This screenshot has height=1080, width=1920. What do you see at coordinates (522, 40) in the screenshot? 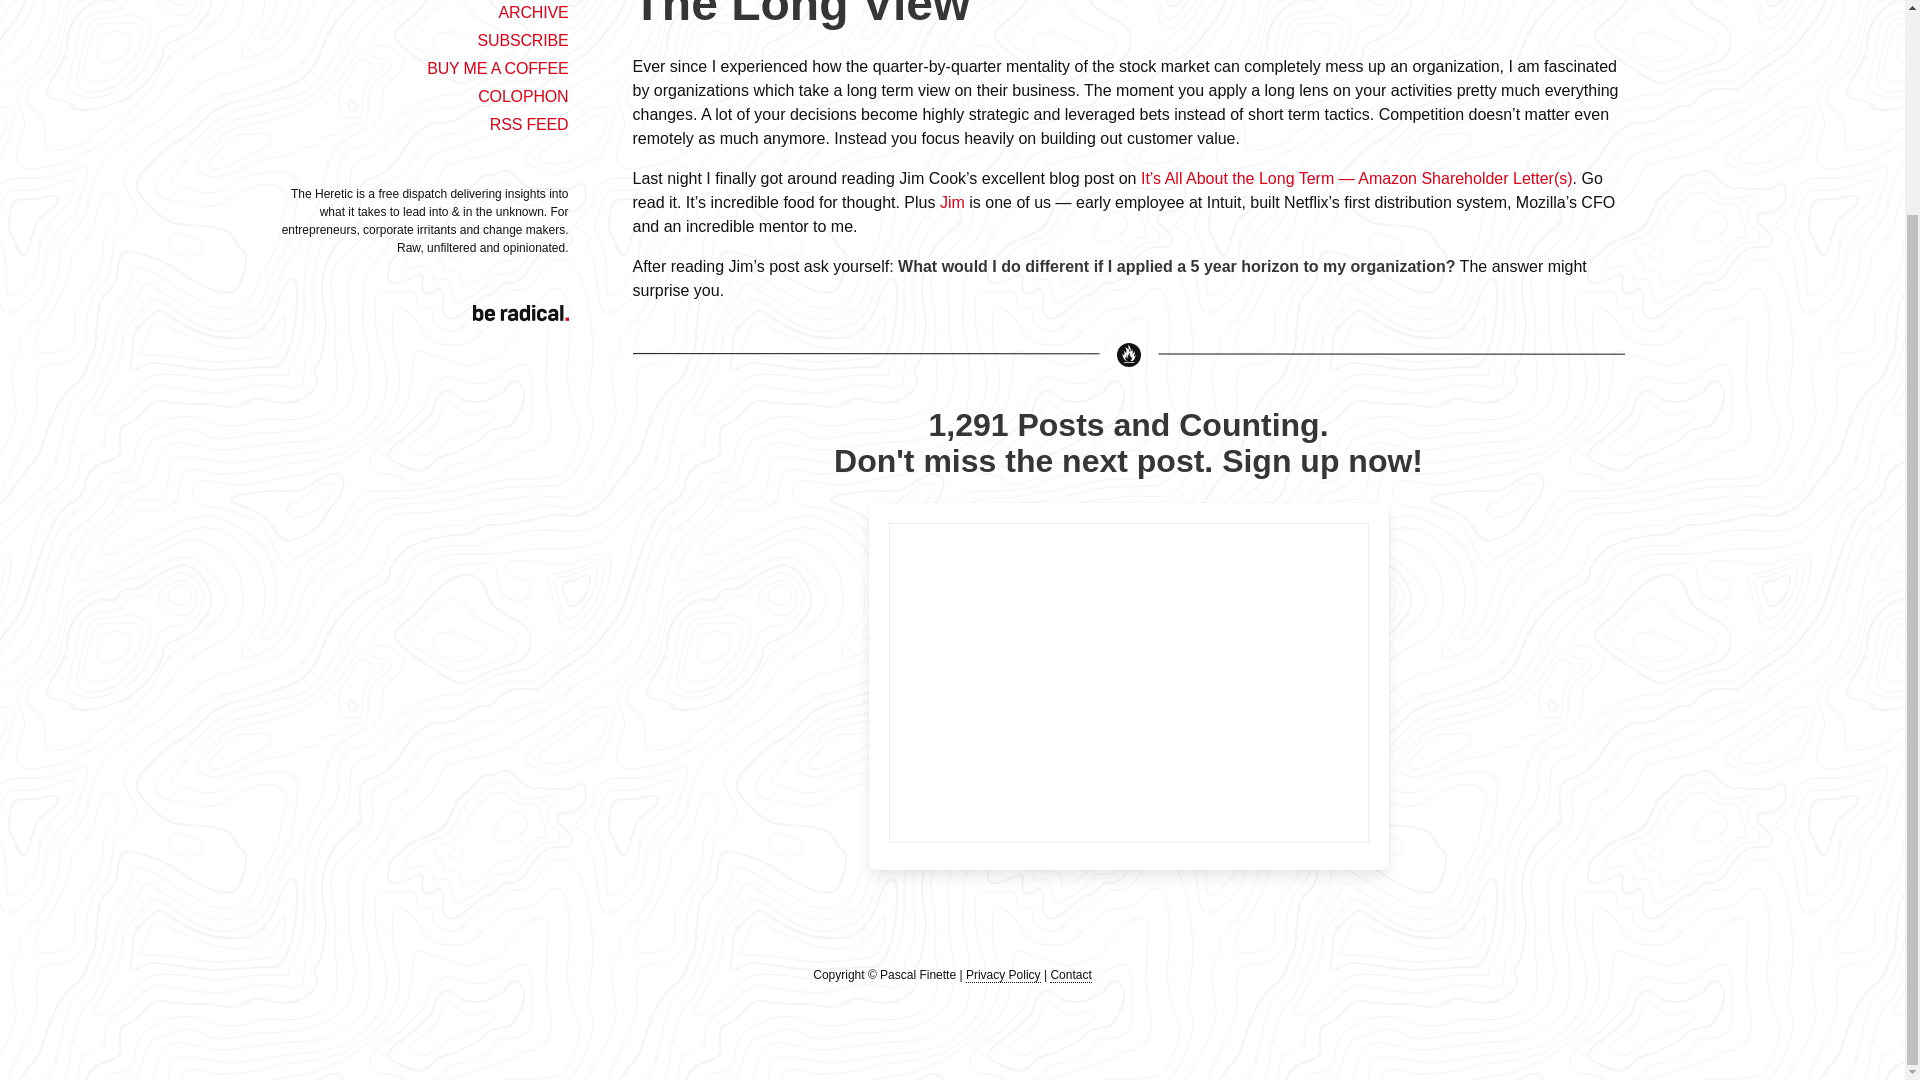
I see `SUBSCRIBE` at bounding box center [522, 40].